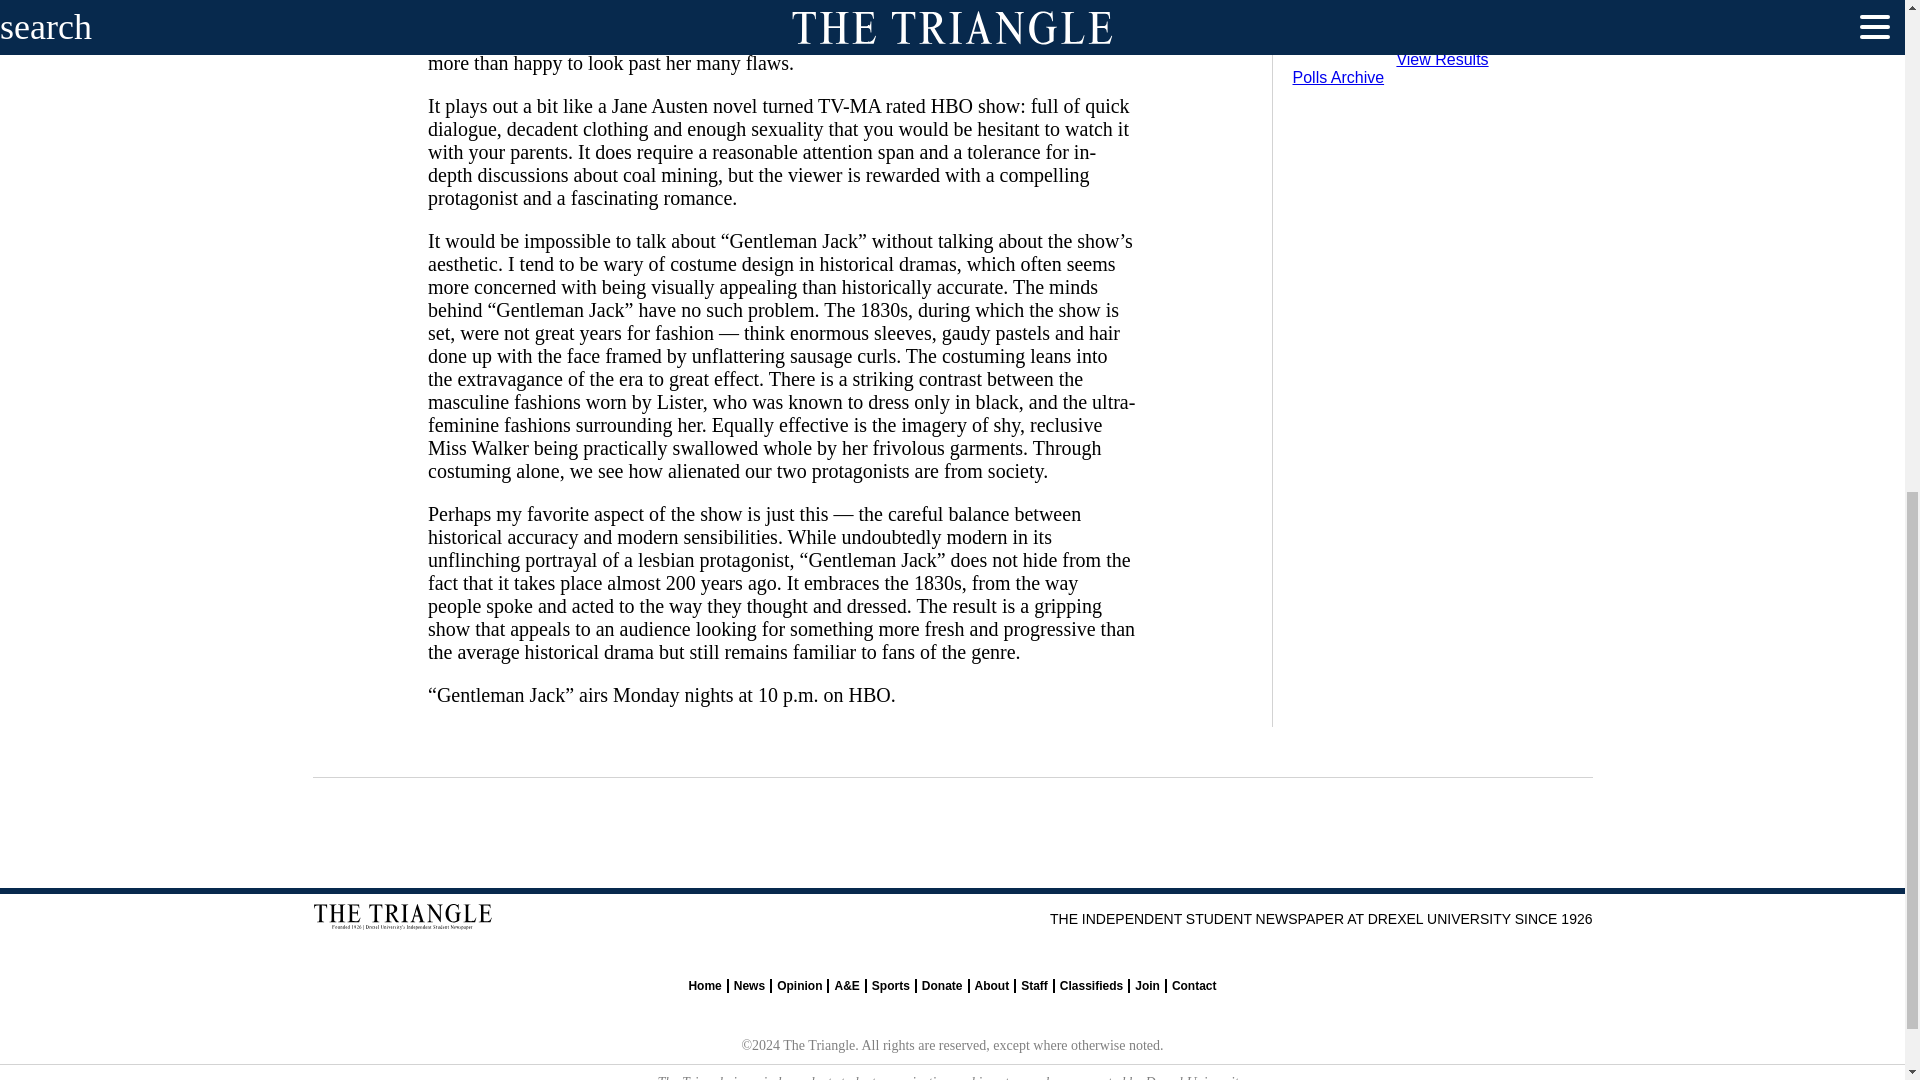  Describe the element at coordinates (991, 985) in the screenshot. I see `About` at that location.